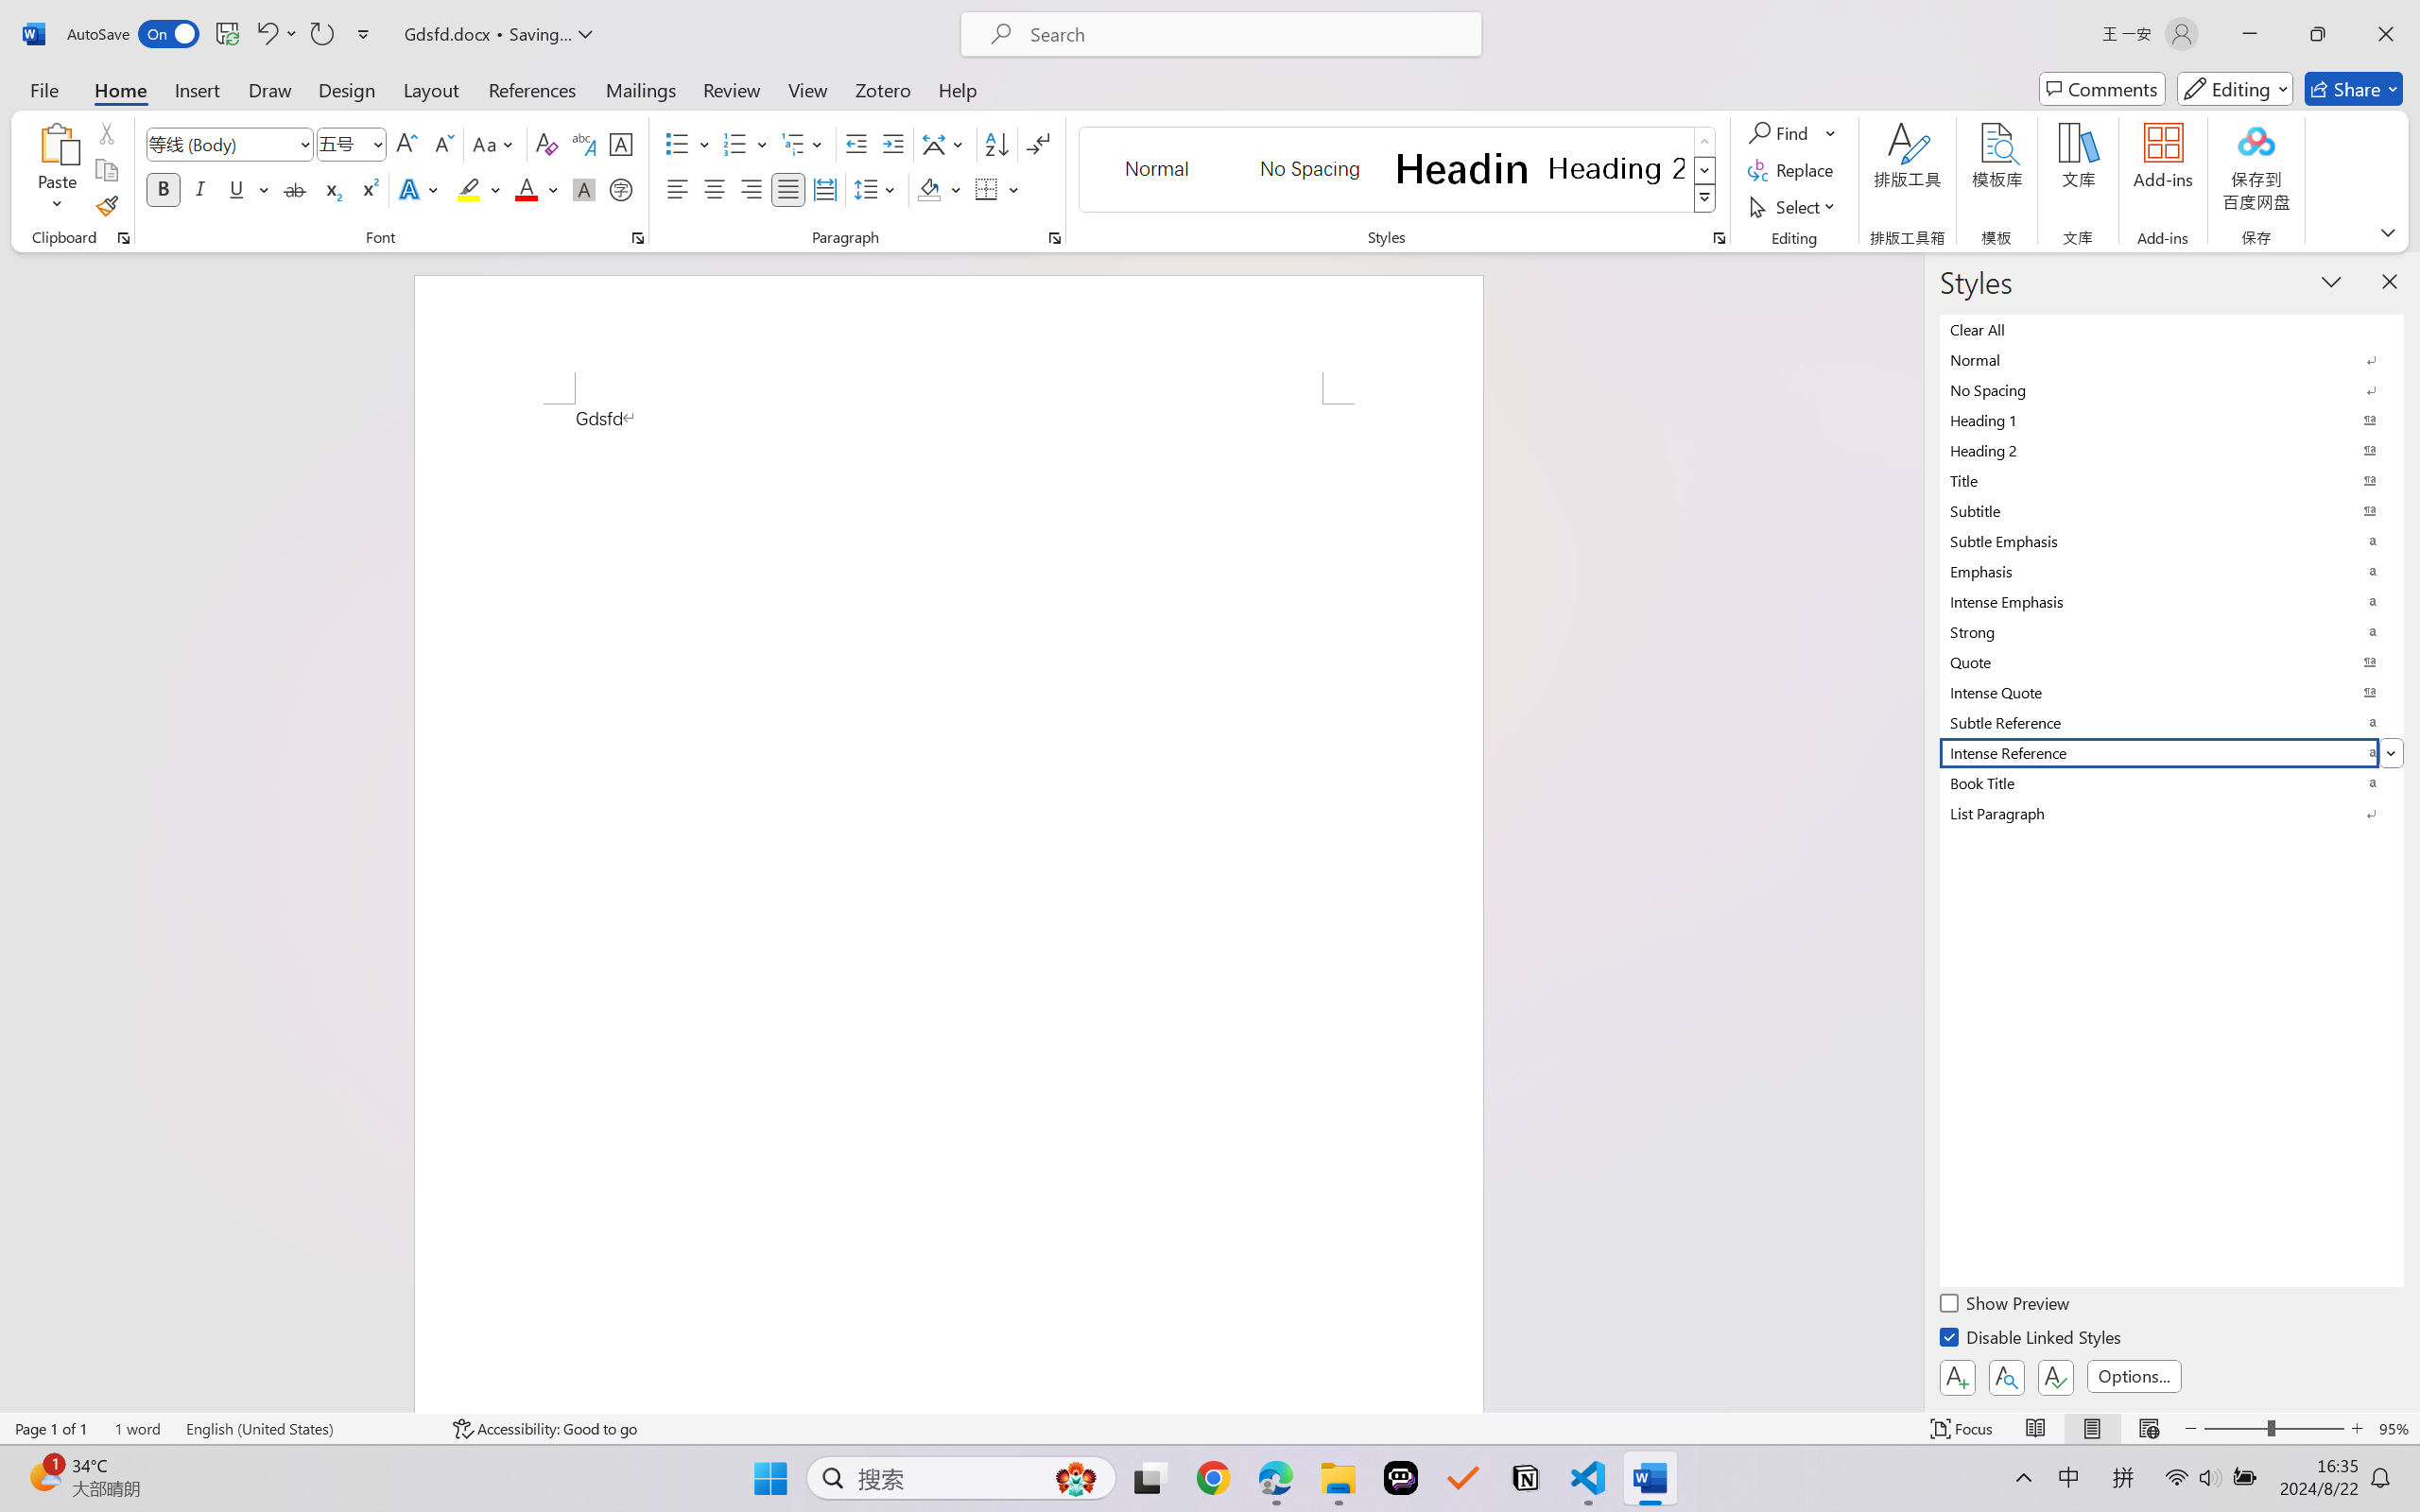 This screenshot has width=2420, height=1512. What do you see at coordinates (2172, 541) in the screenshot?
I see `Subtle Emphasis` at bounding box center [2172, 541].